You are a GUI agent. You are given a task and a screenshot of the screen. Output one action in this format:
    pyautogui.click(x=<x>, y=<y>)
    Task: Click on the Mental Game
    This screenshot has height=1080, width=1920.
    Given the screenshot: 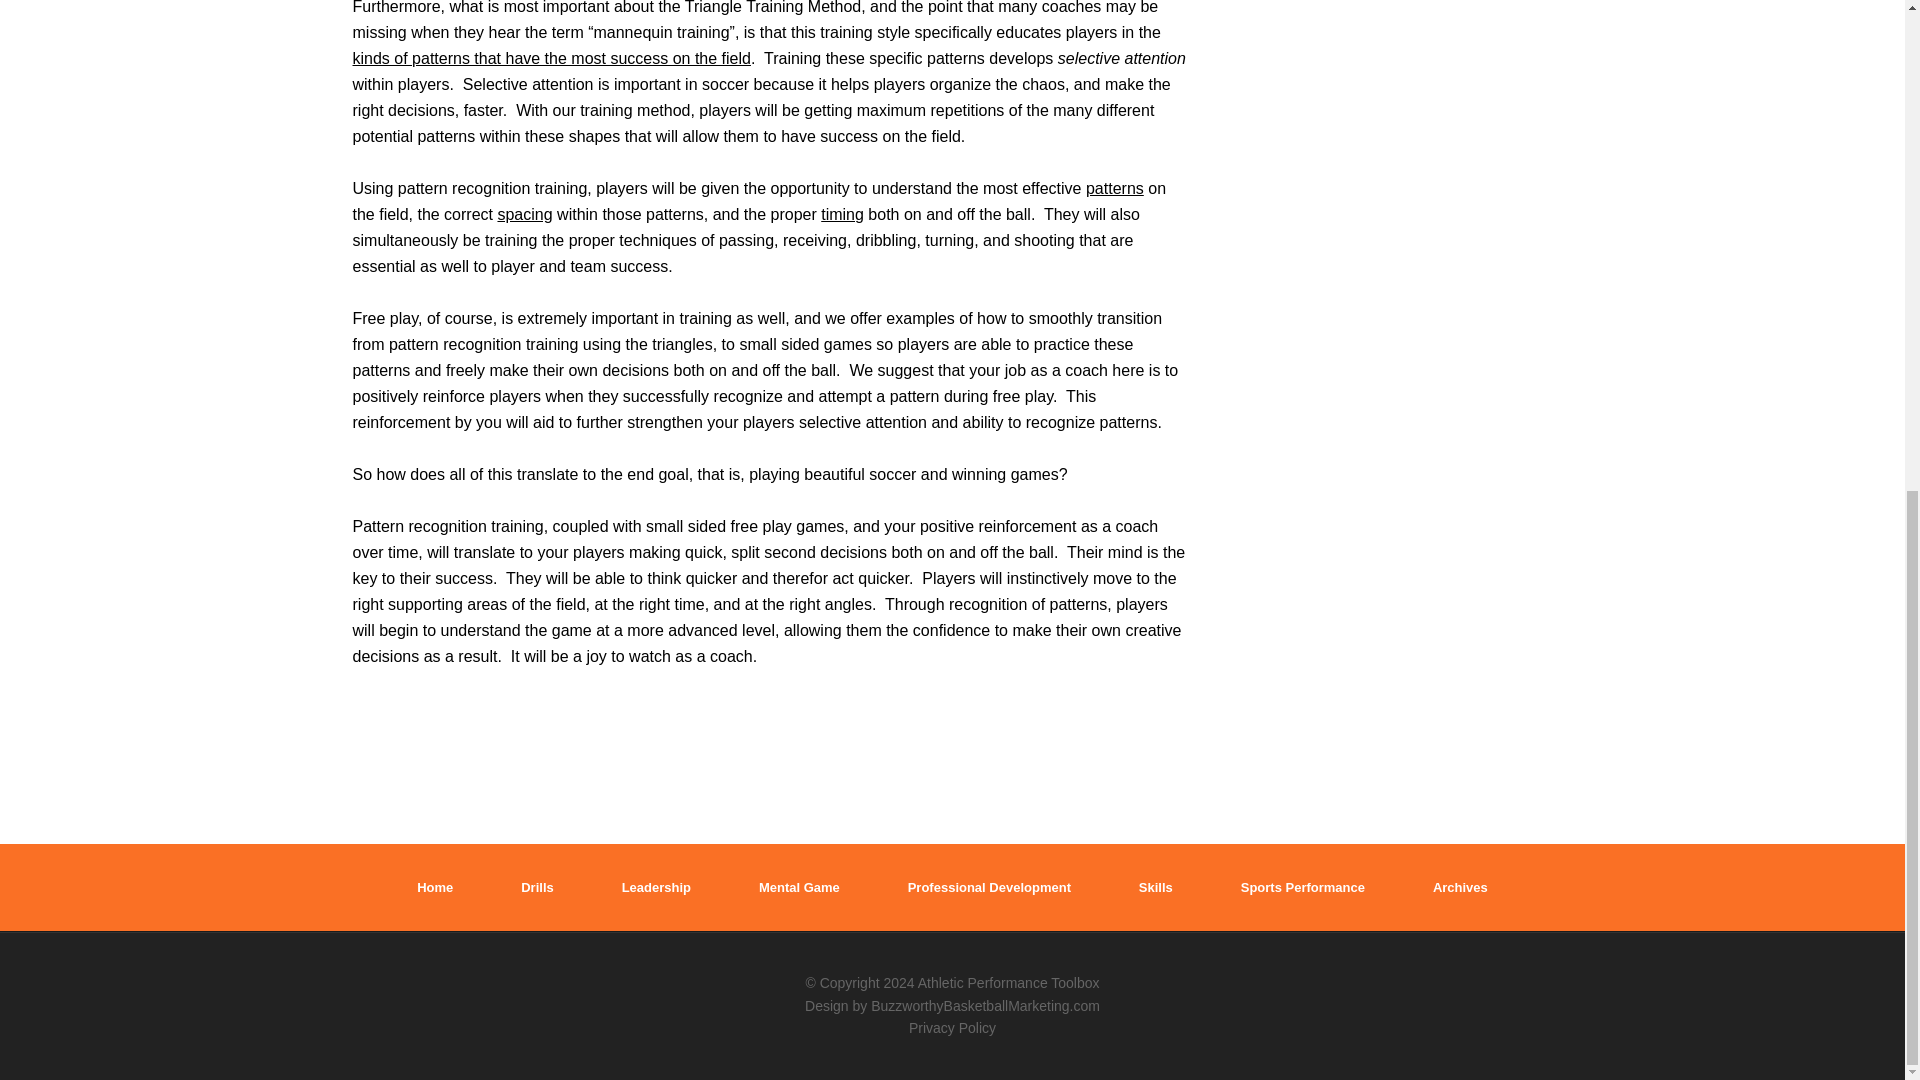 What is the action you would take?
    pyautogui.click(x=799, y=888)
    